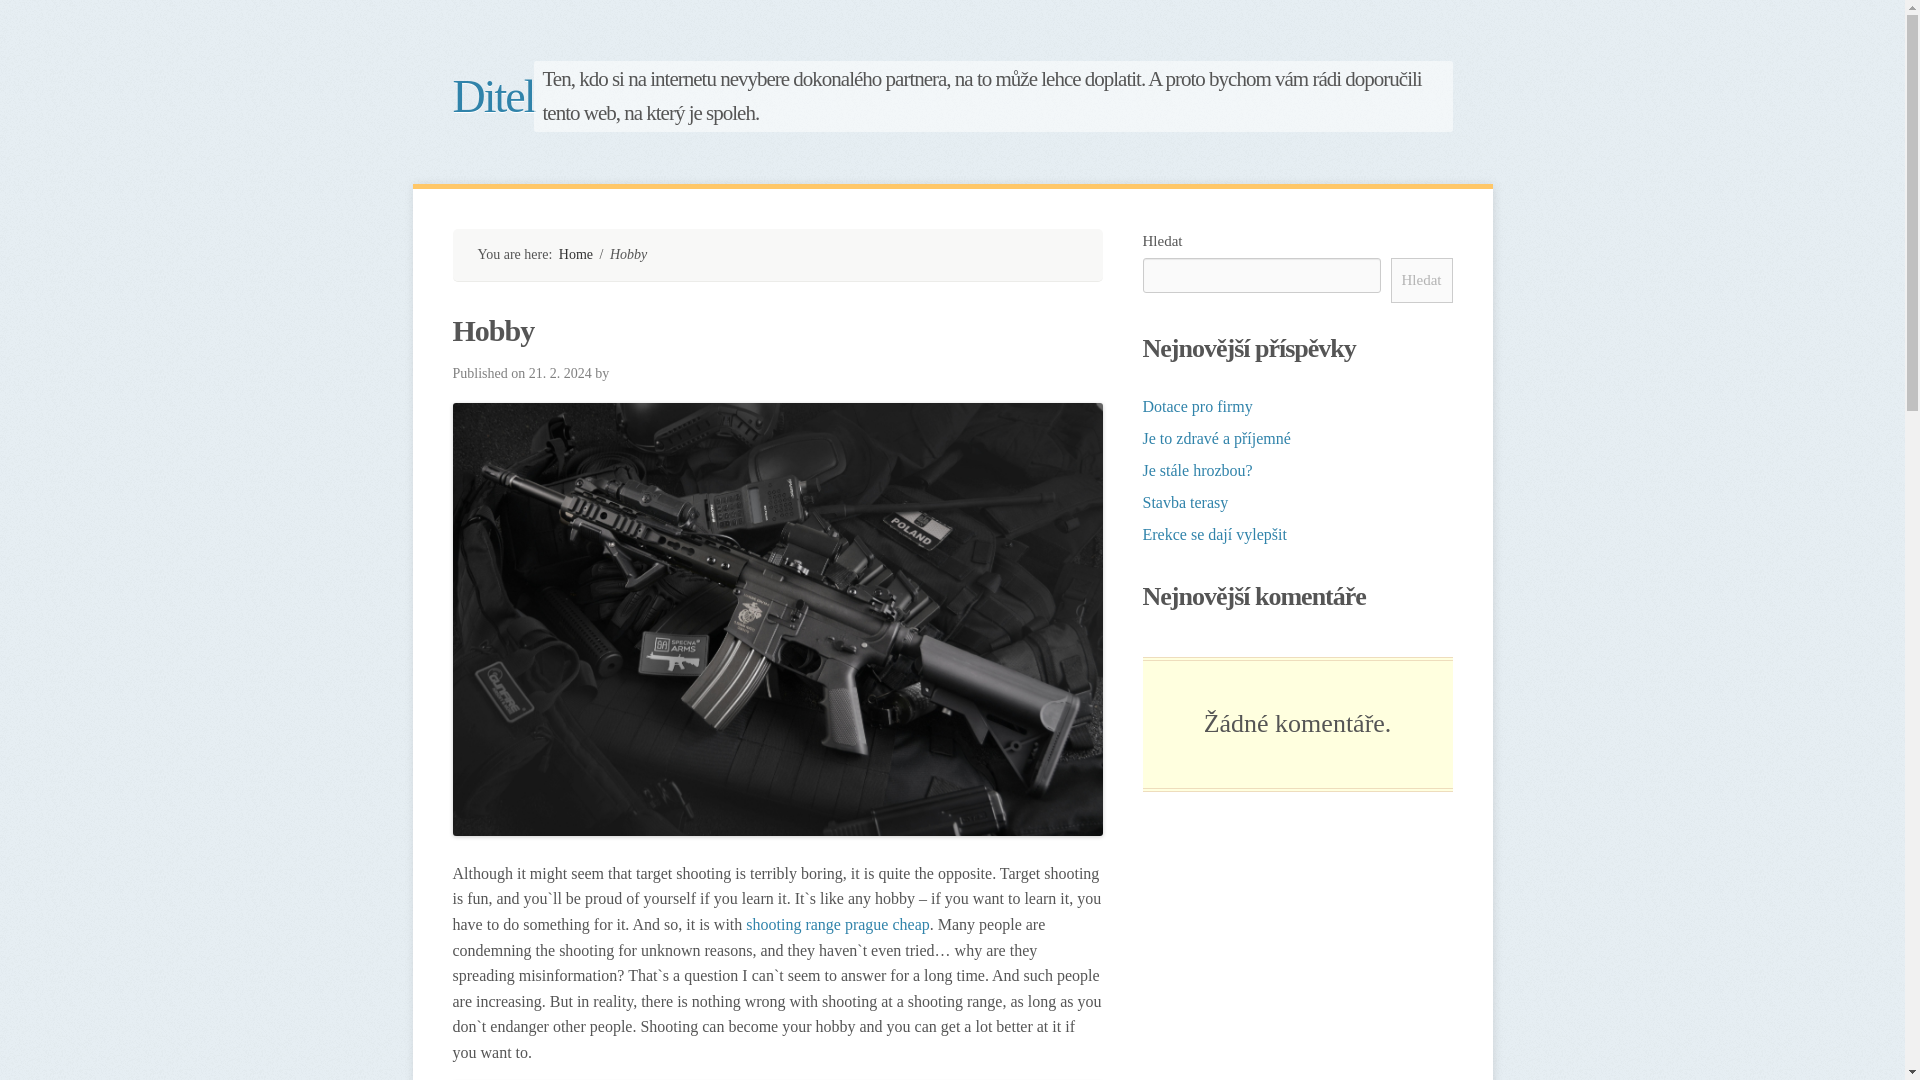  Describe the element at coordinates (1196, 406) in the screenshot. I see `Dotace pro firmy` at that location.